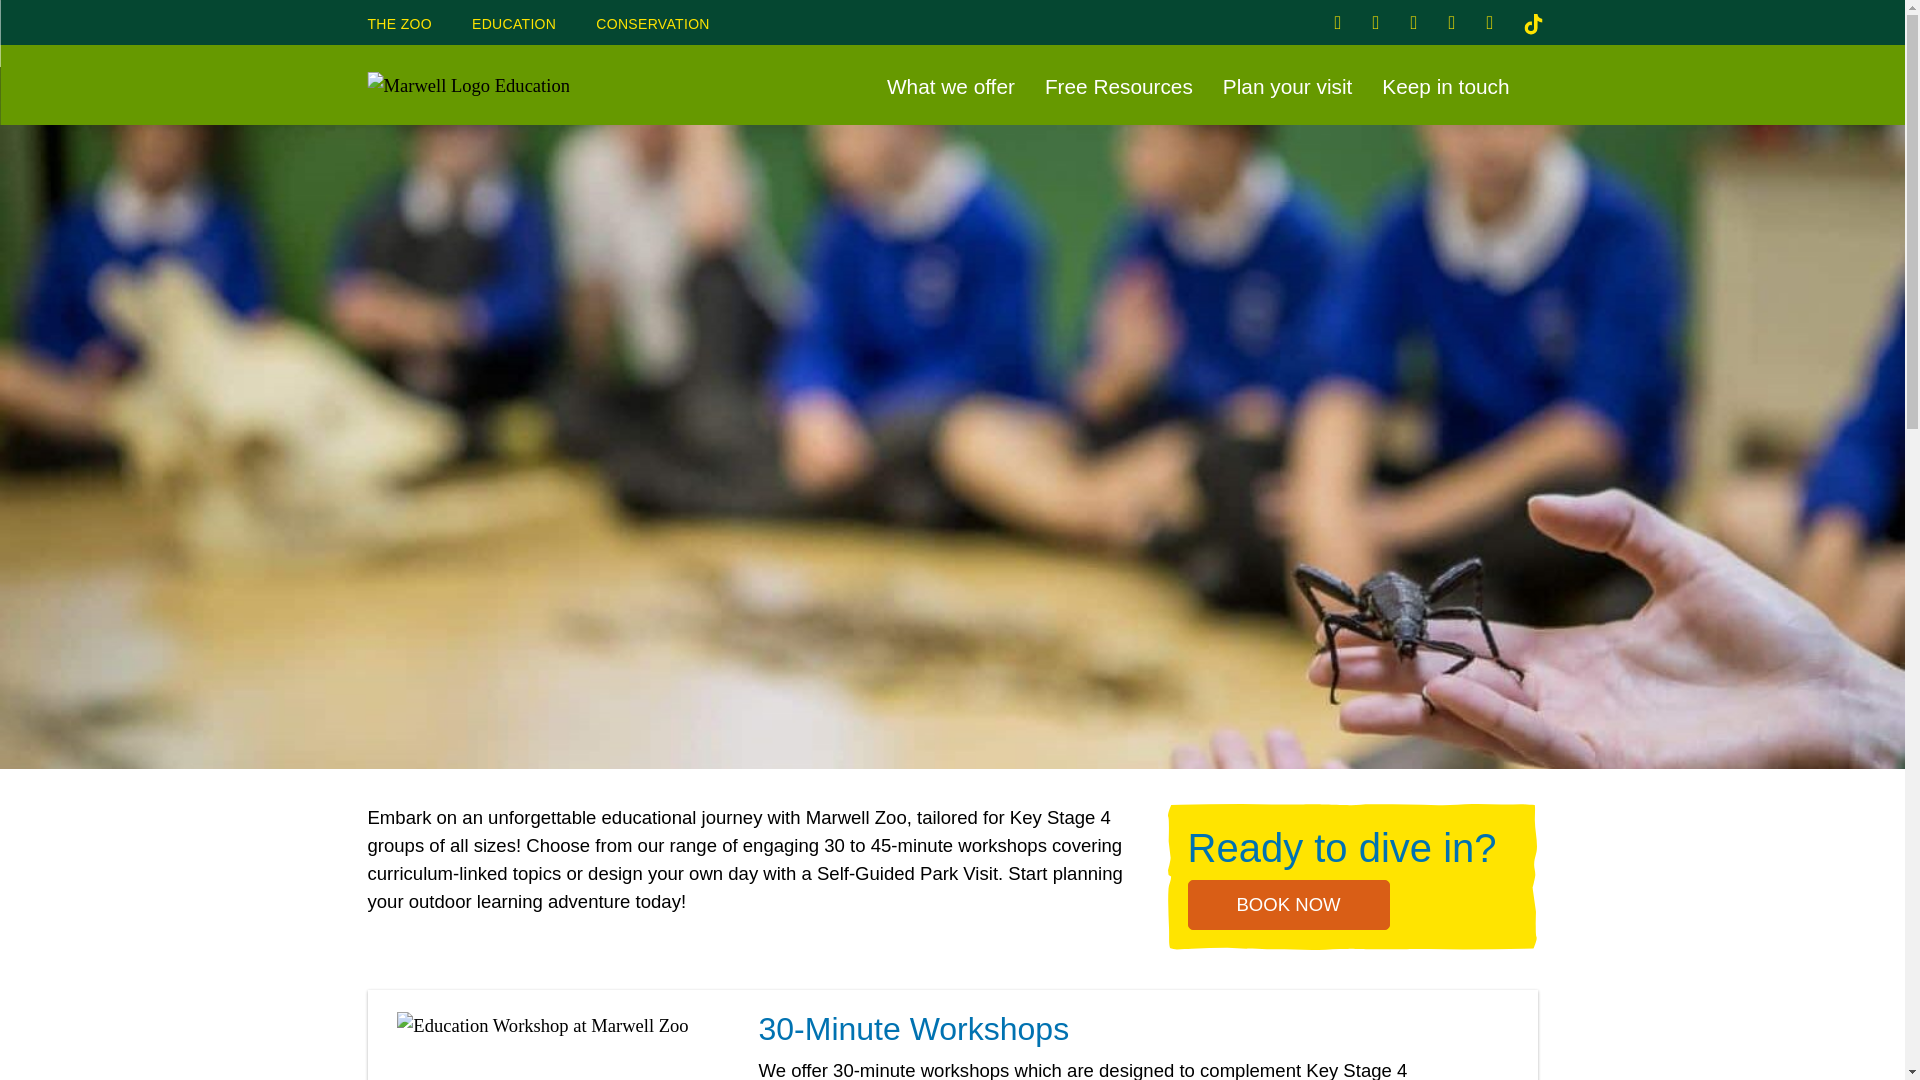 The width and height of the screenshot is (1920, 1080). What do you see at coordinates (1118, 86) in the screenshot?
I see `Free Resources` at bounding box center [1118, 86].